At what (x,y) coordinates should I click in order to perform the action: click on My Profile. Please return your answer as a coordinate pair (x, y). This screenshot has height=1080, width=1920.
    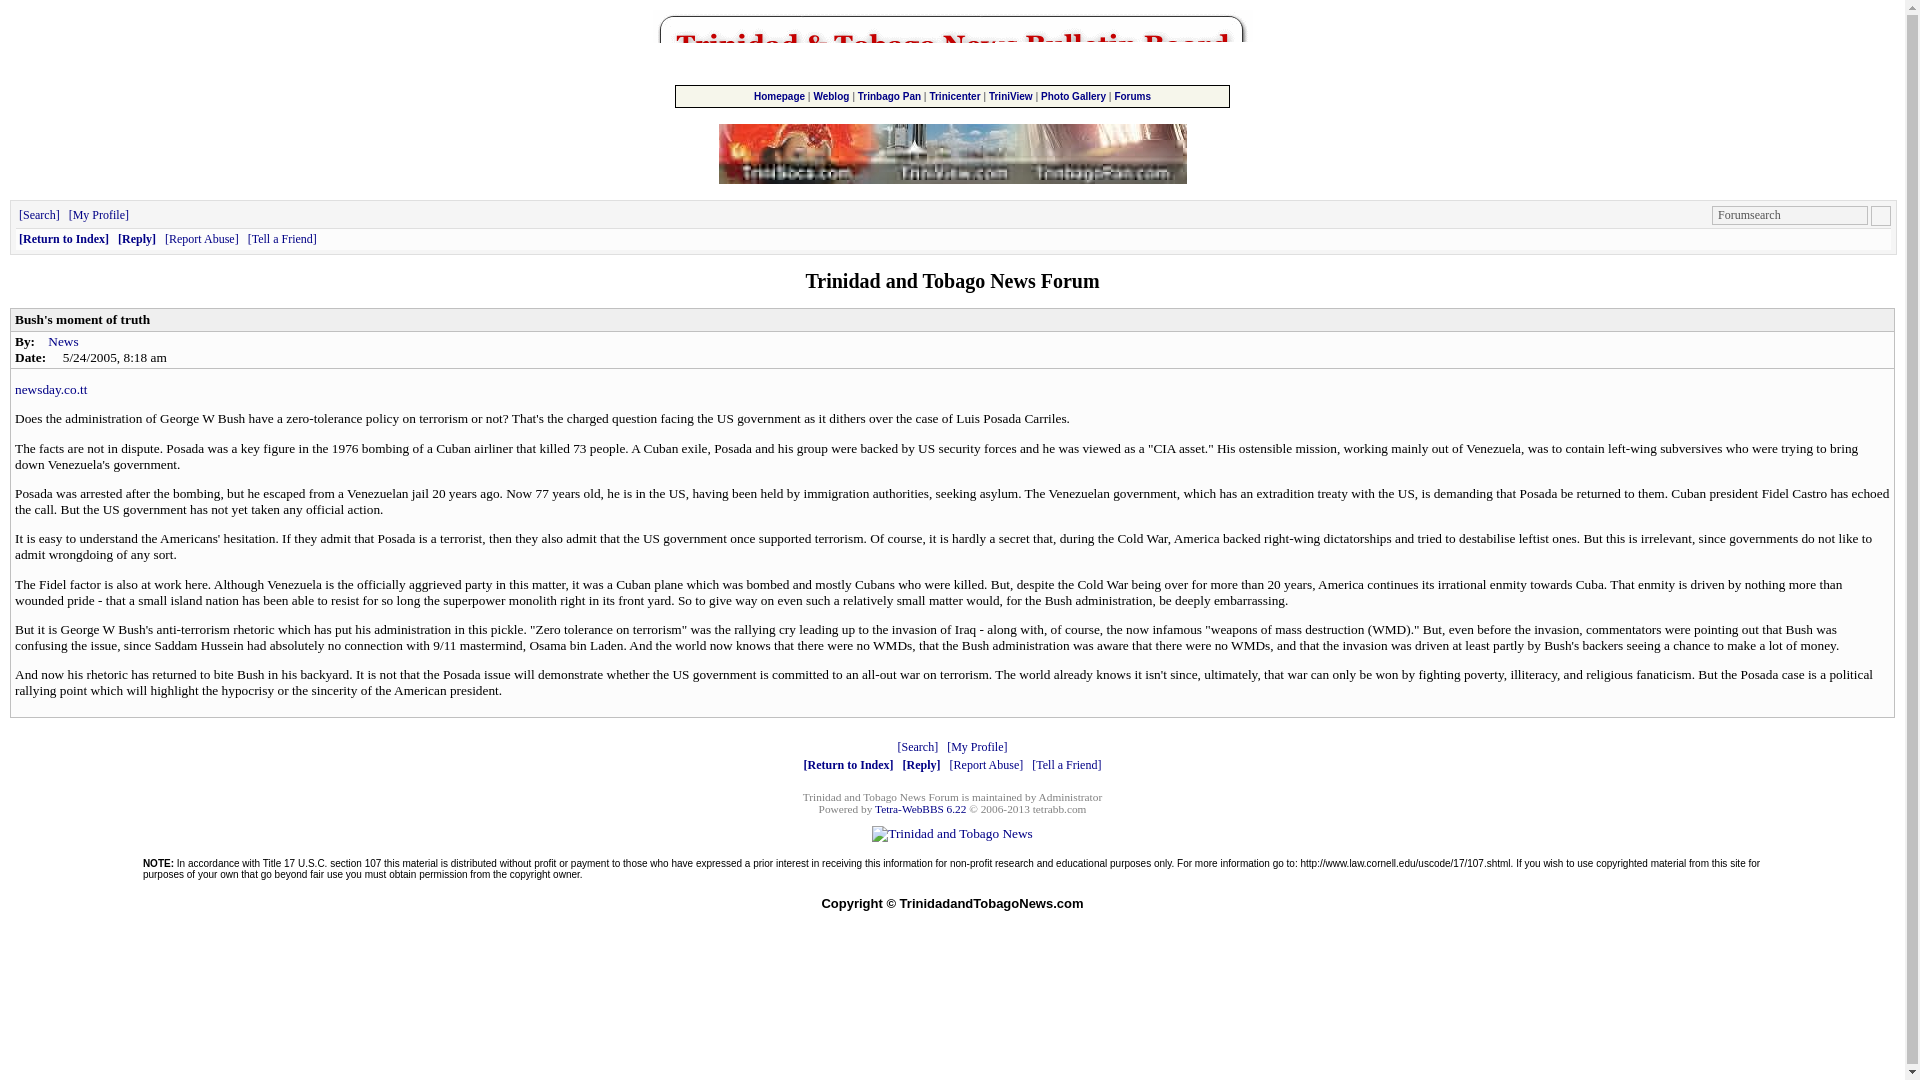
    Looking at the image, I should click on (98, 215).